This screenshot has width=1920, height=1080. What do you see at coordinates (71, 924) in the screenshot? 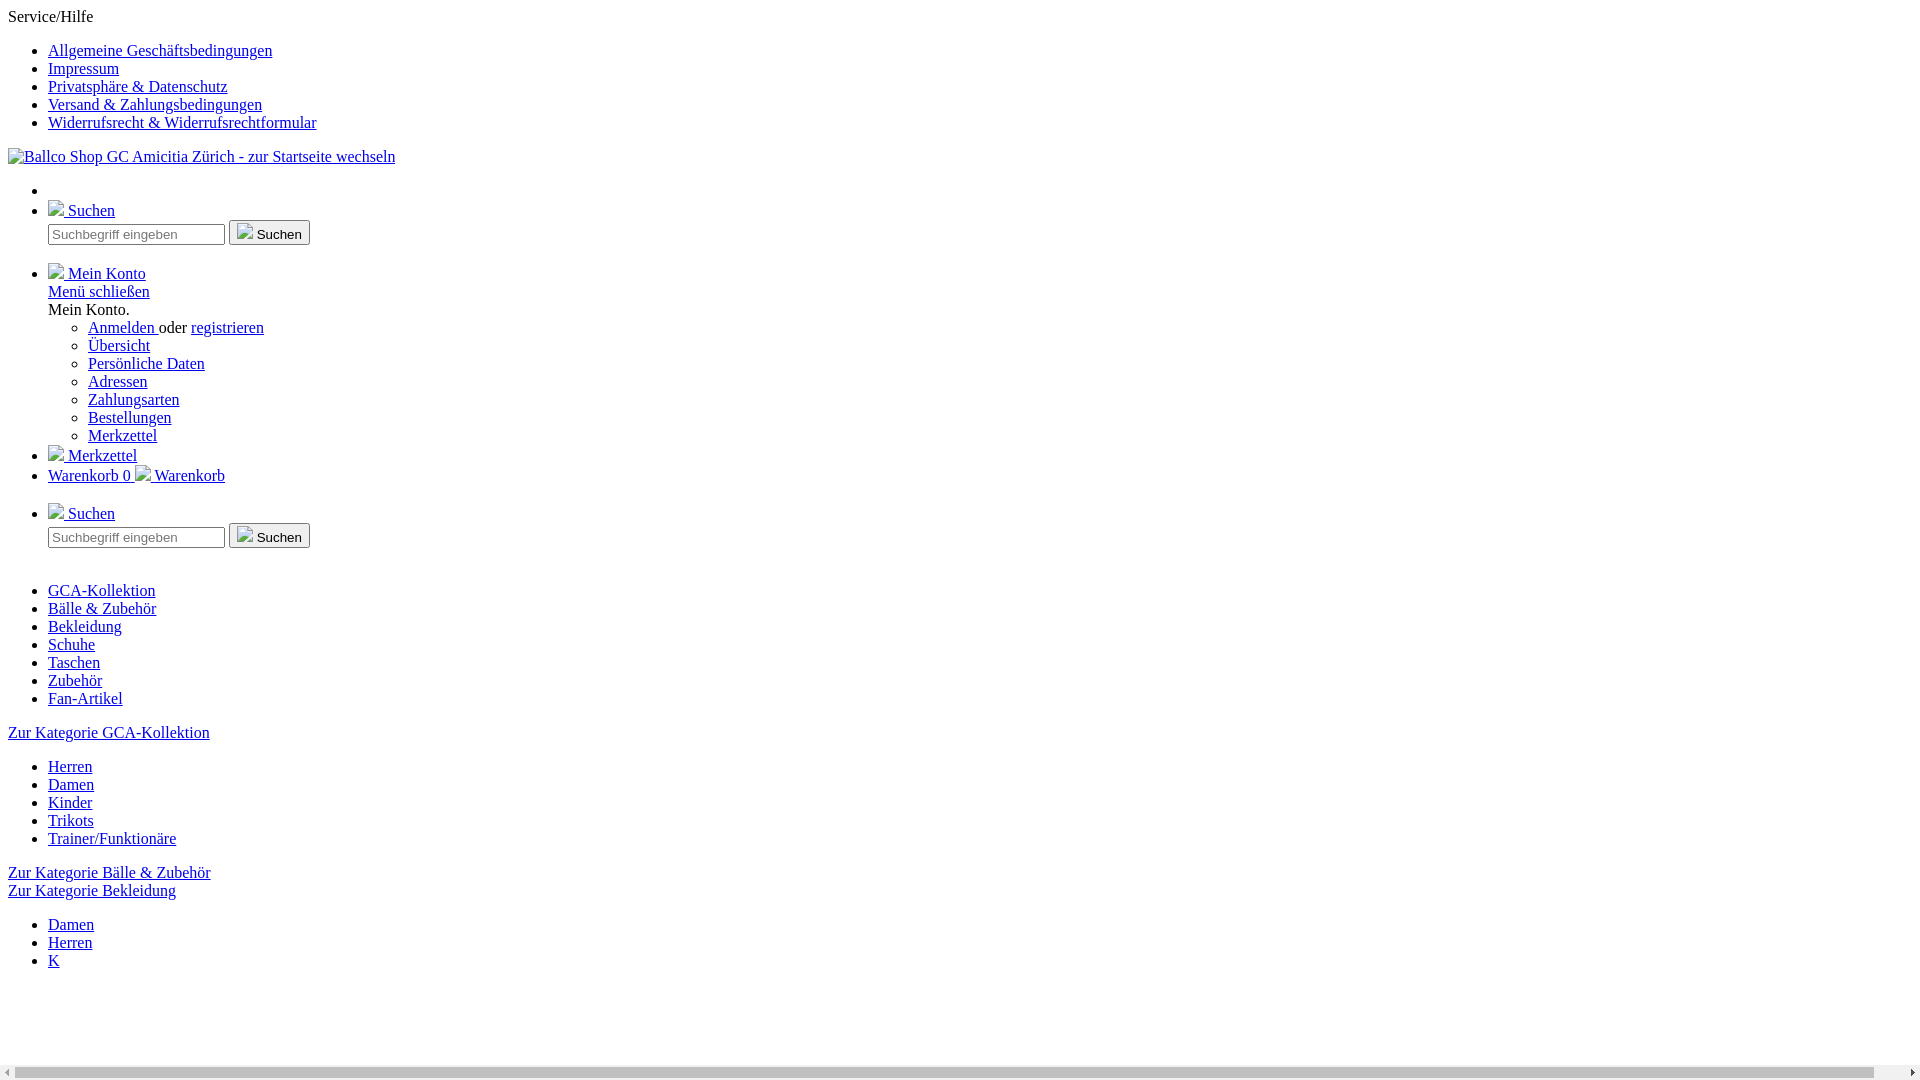
I see `Damen` at bounding box center [71, 924].